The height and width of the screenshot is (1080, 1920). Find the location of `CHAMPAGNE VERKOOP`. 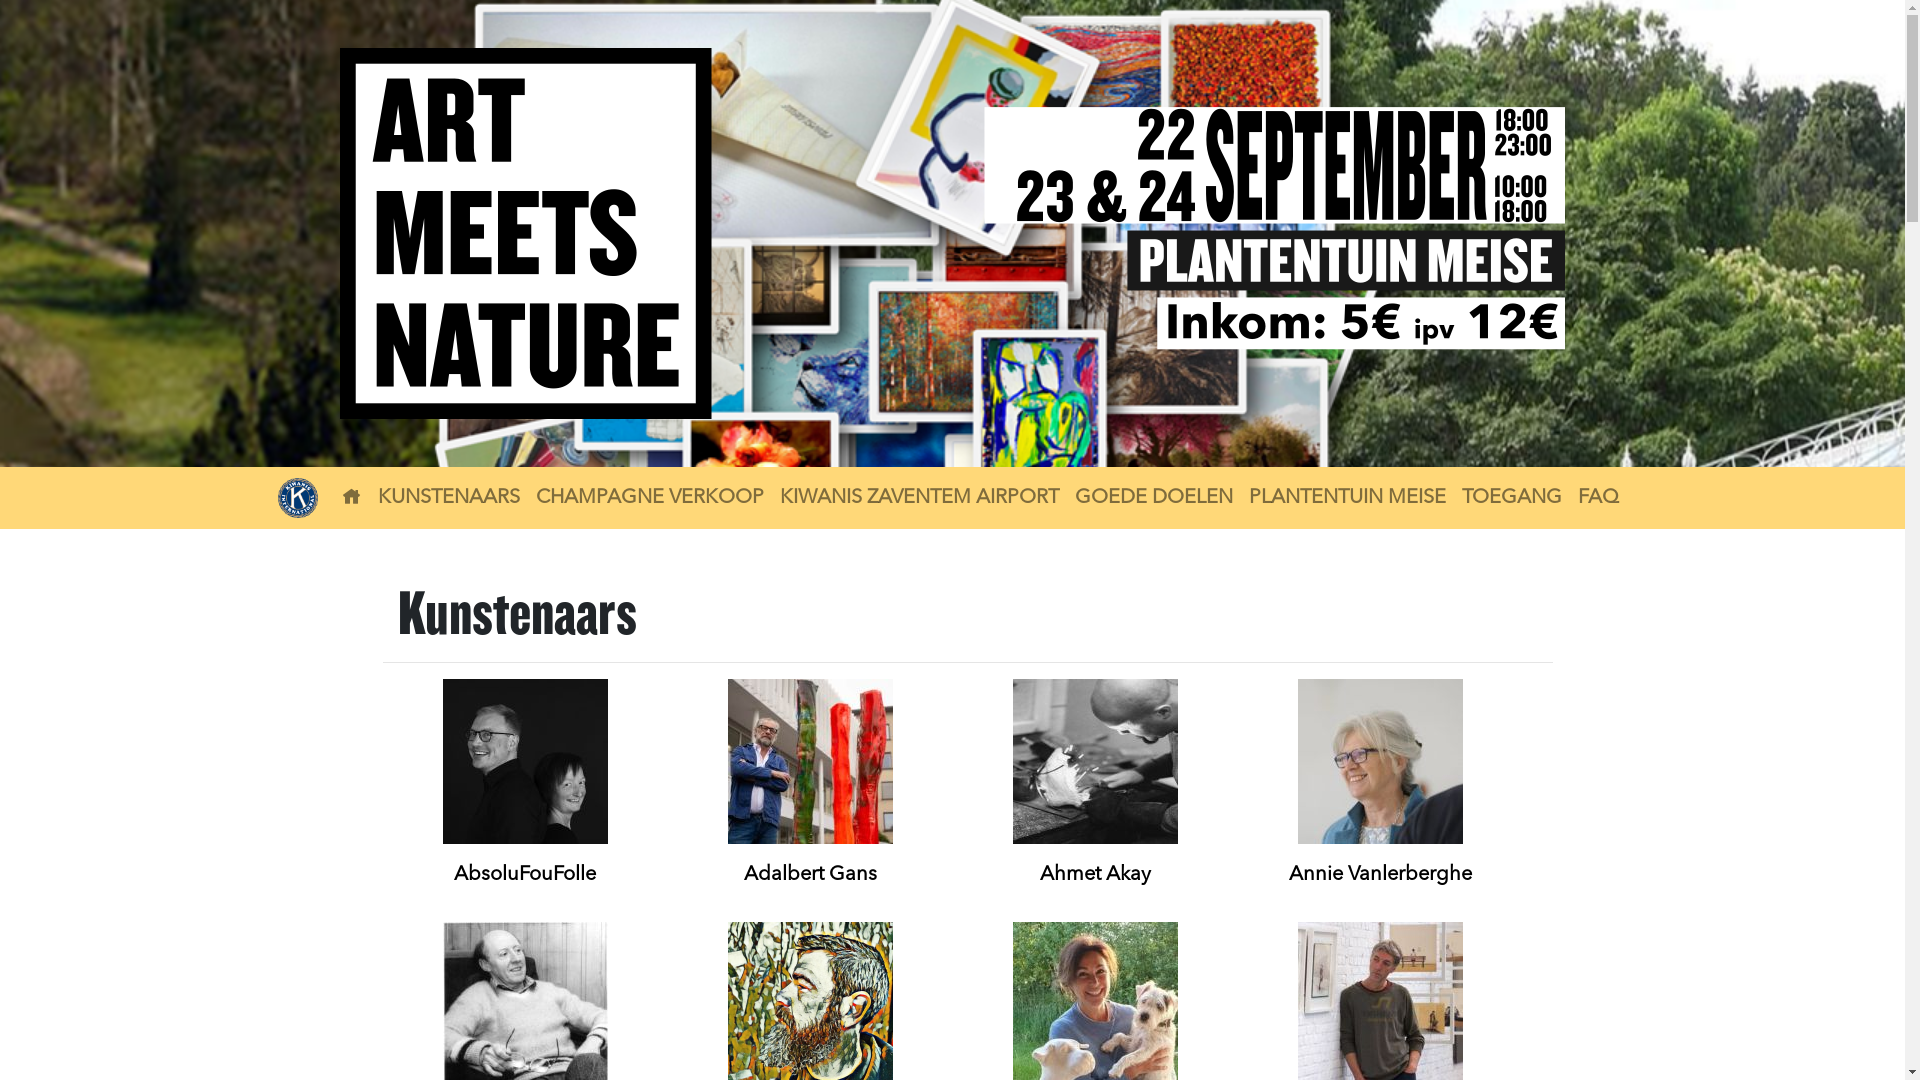

CHAMPAGNE VERKOOP is located at coordinates (650, 498).